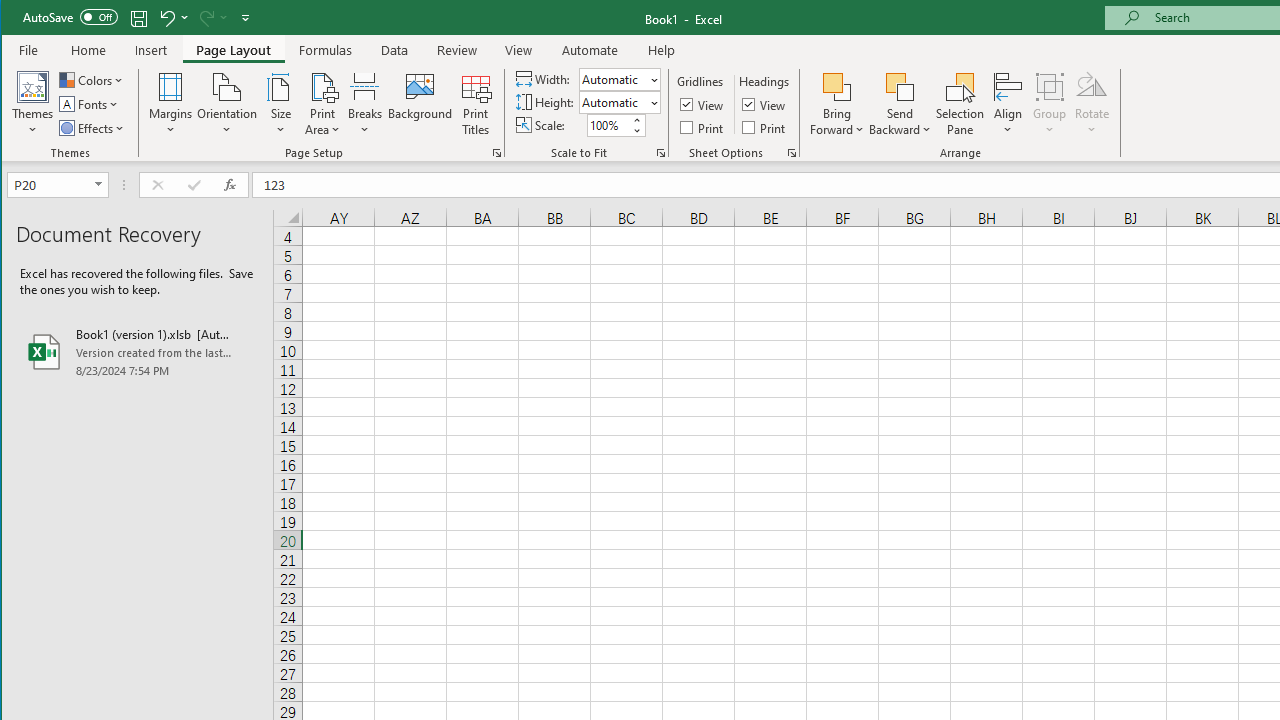 The width and height of the screenshot is (1280, 720). What do you see at coordinates (90, 104) in the screenshot?
I see `Fonts` at bounding box center [90, 104].